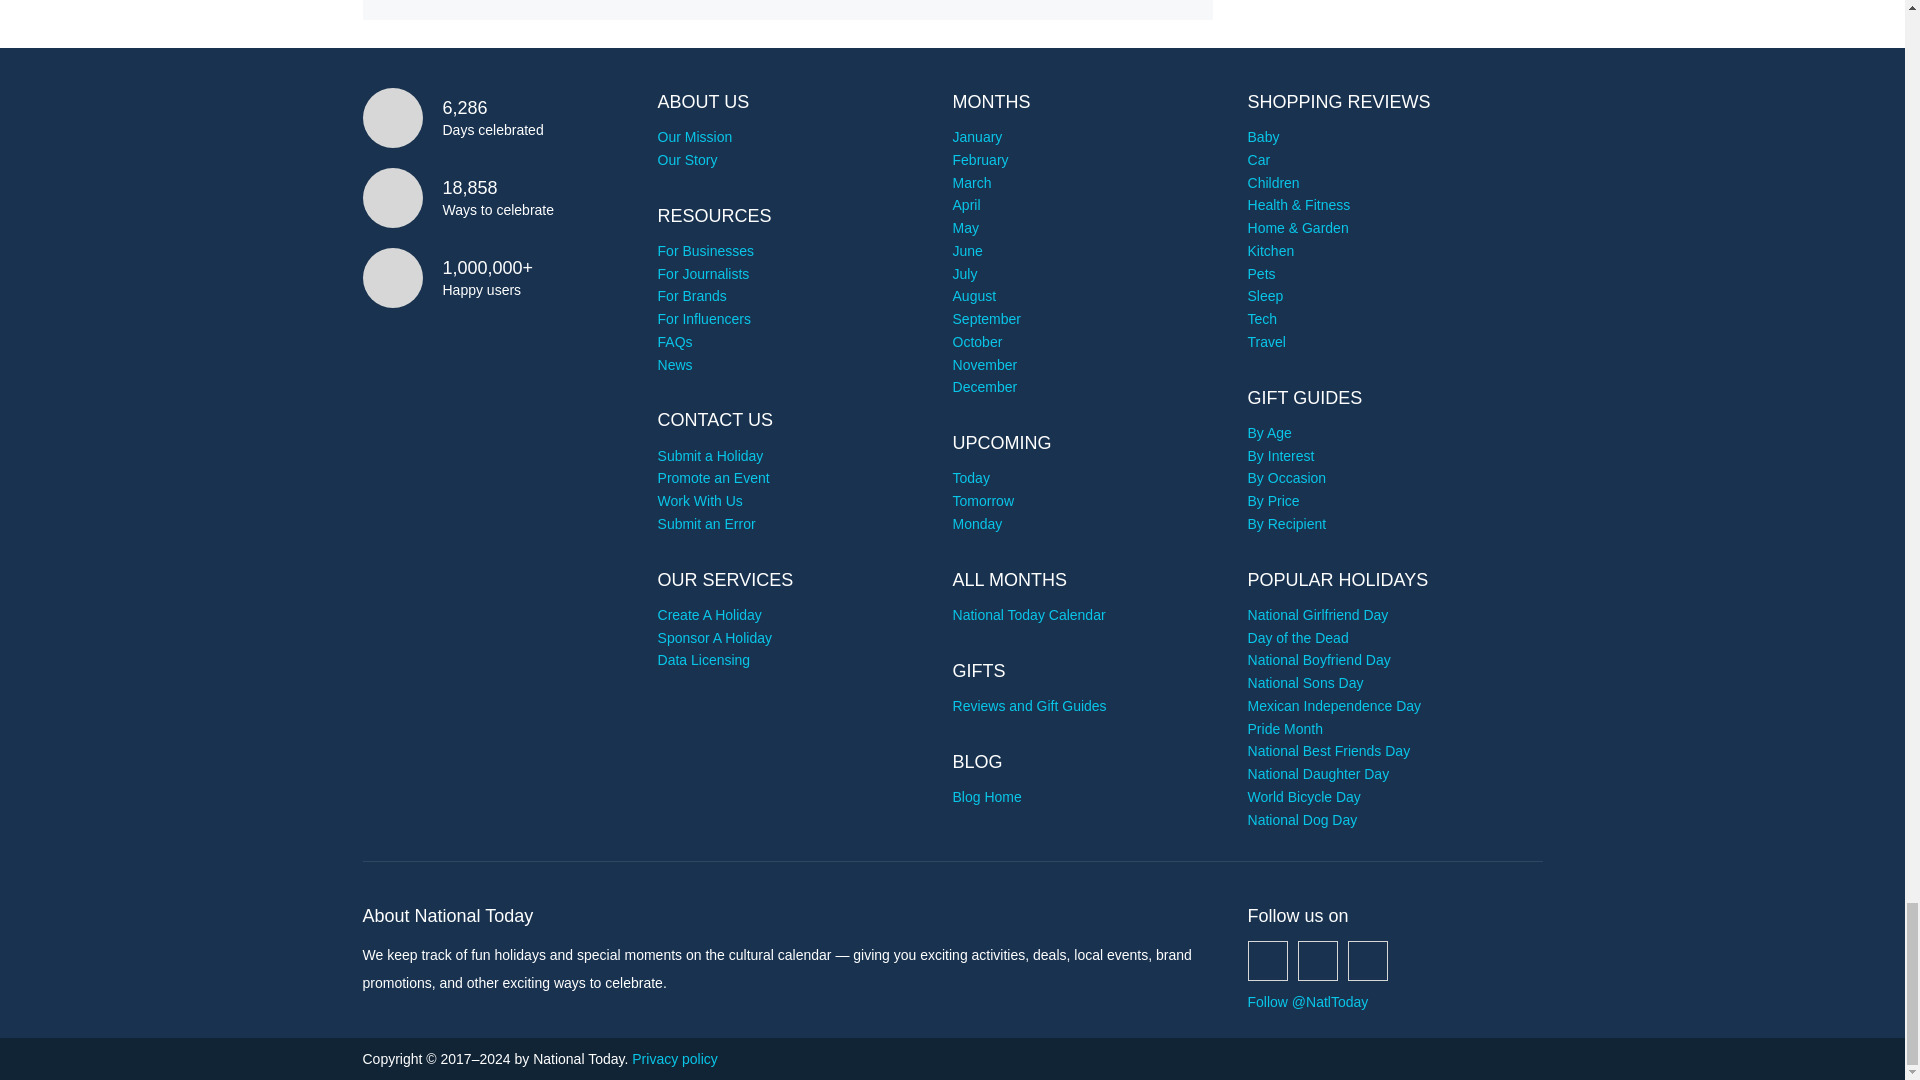 This screenshot has height=1080, width=1920. What do you see at coordinates (1368, 960) in the screenshot?
I see `Follow us on Instagram` at bounding box center [1368, 960].